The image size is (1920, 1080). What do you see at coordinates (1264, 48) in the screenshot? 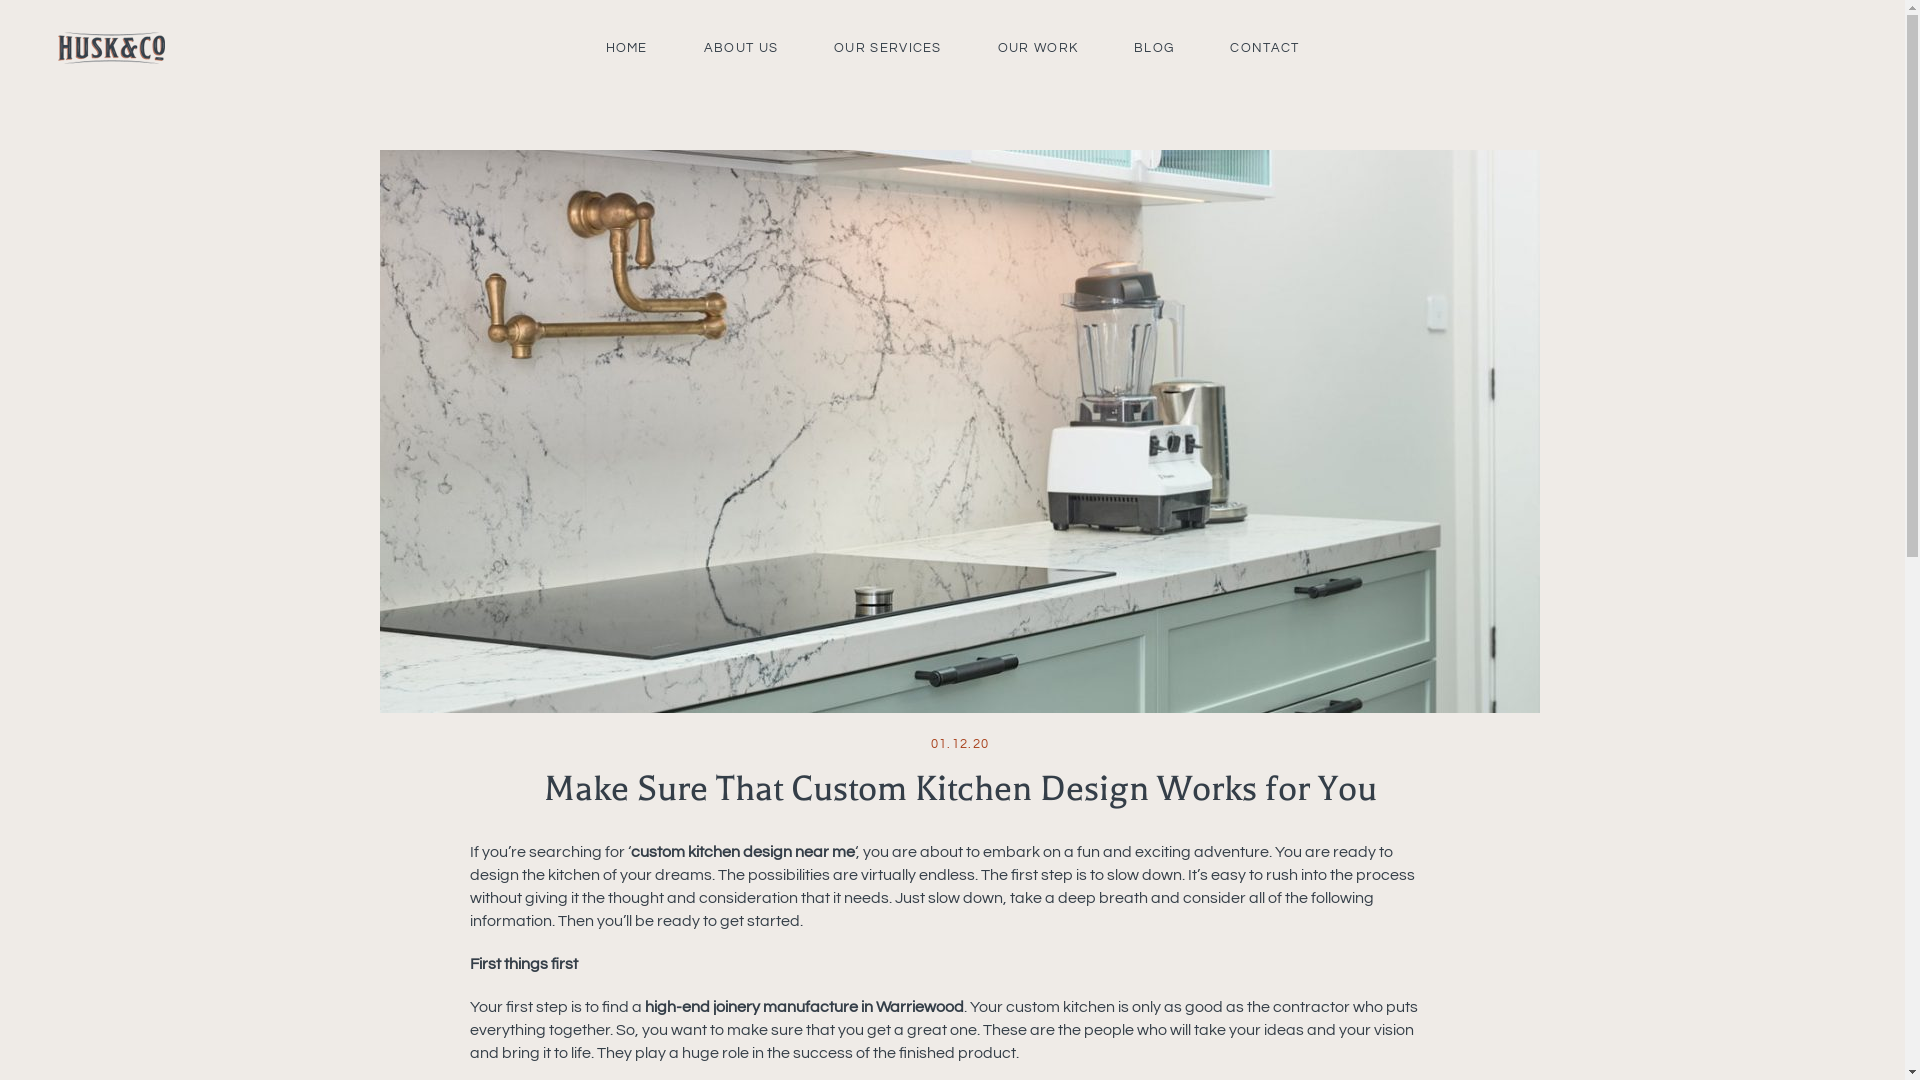
I see `CONTACT` at bounding box center [1264, 48].